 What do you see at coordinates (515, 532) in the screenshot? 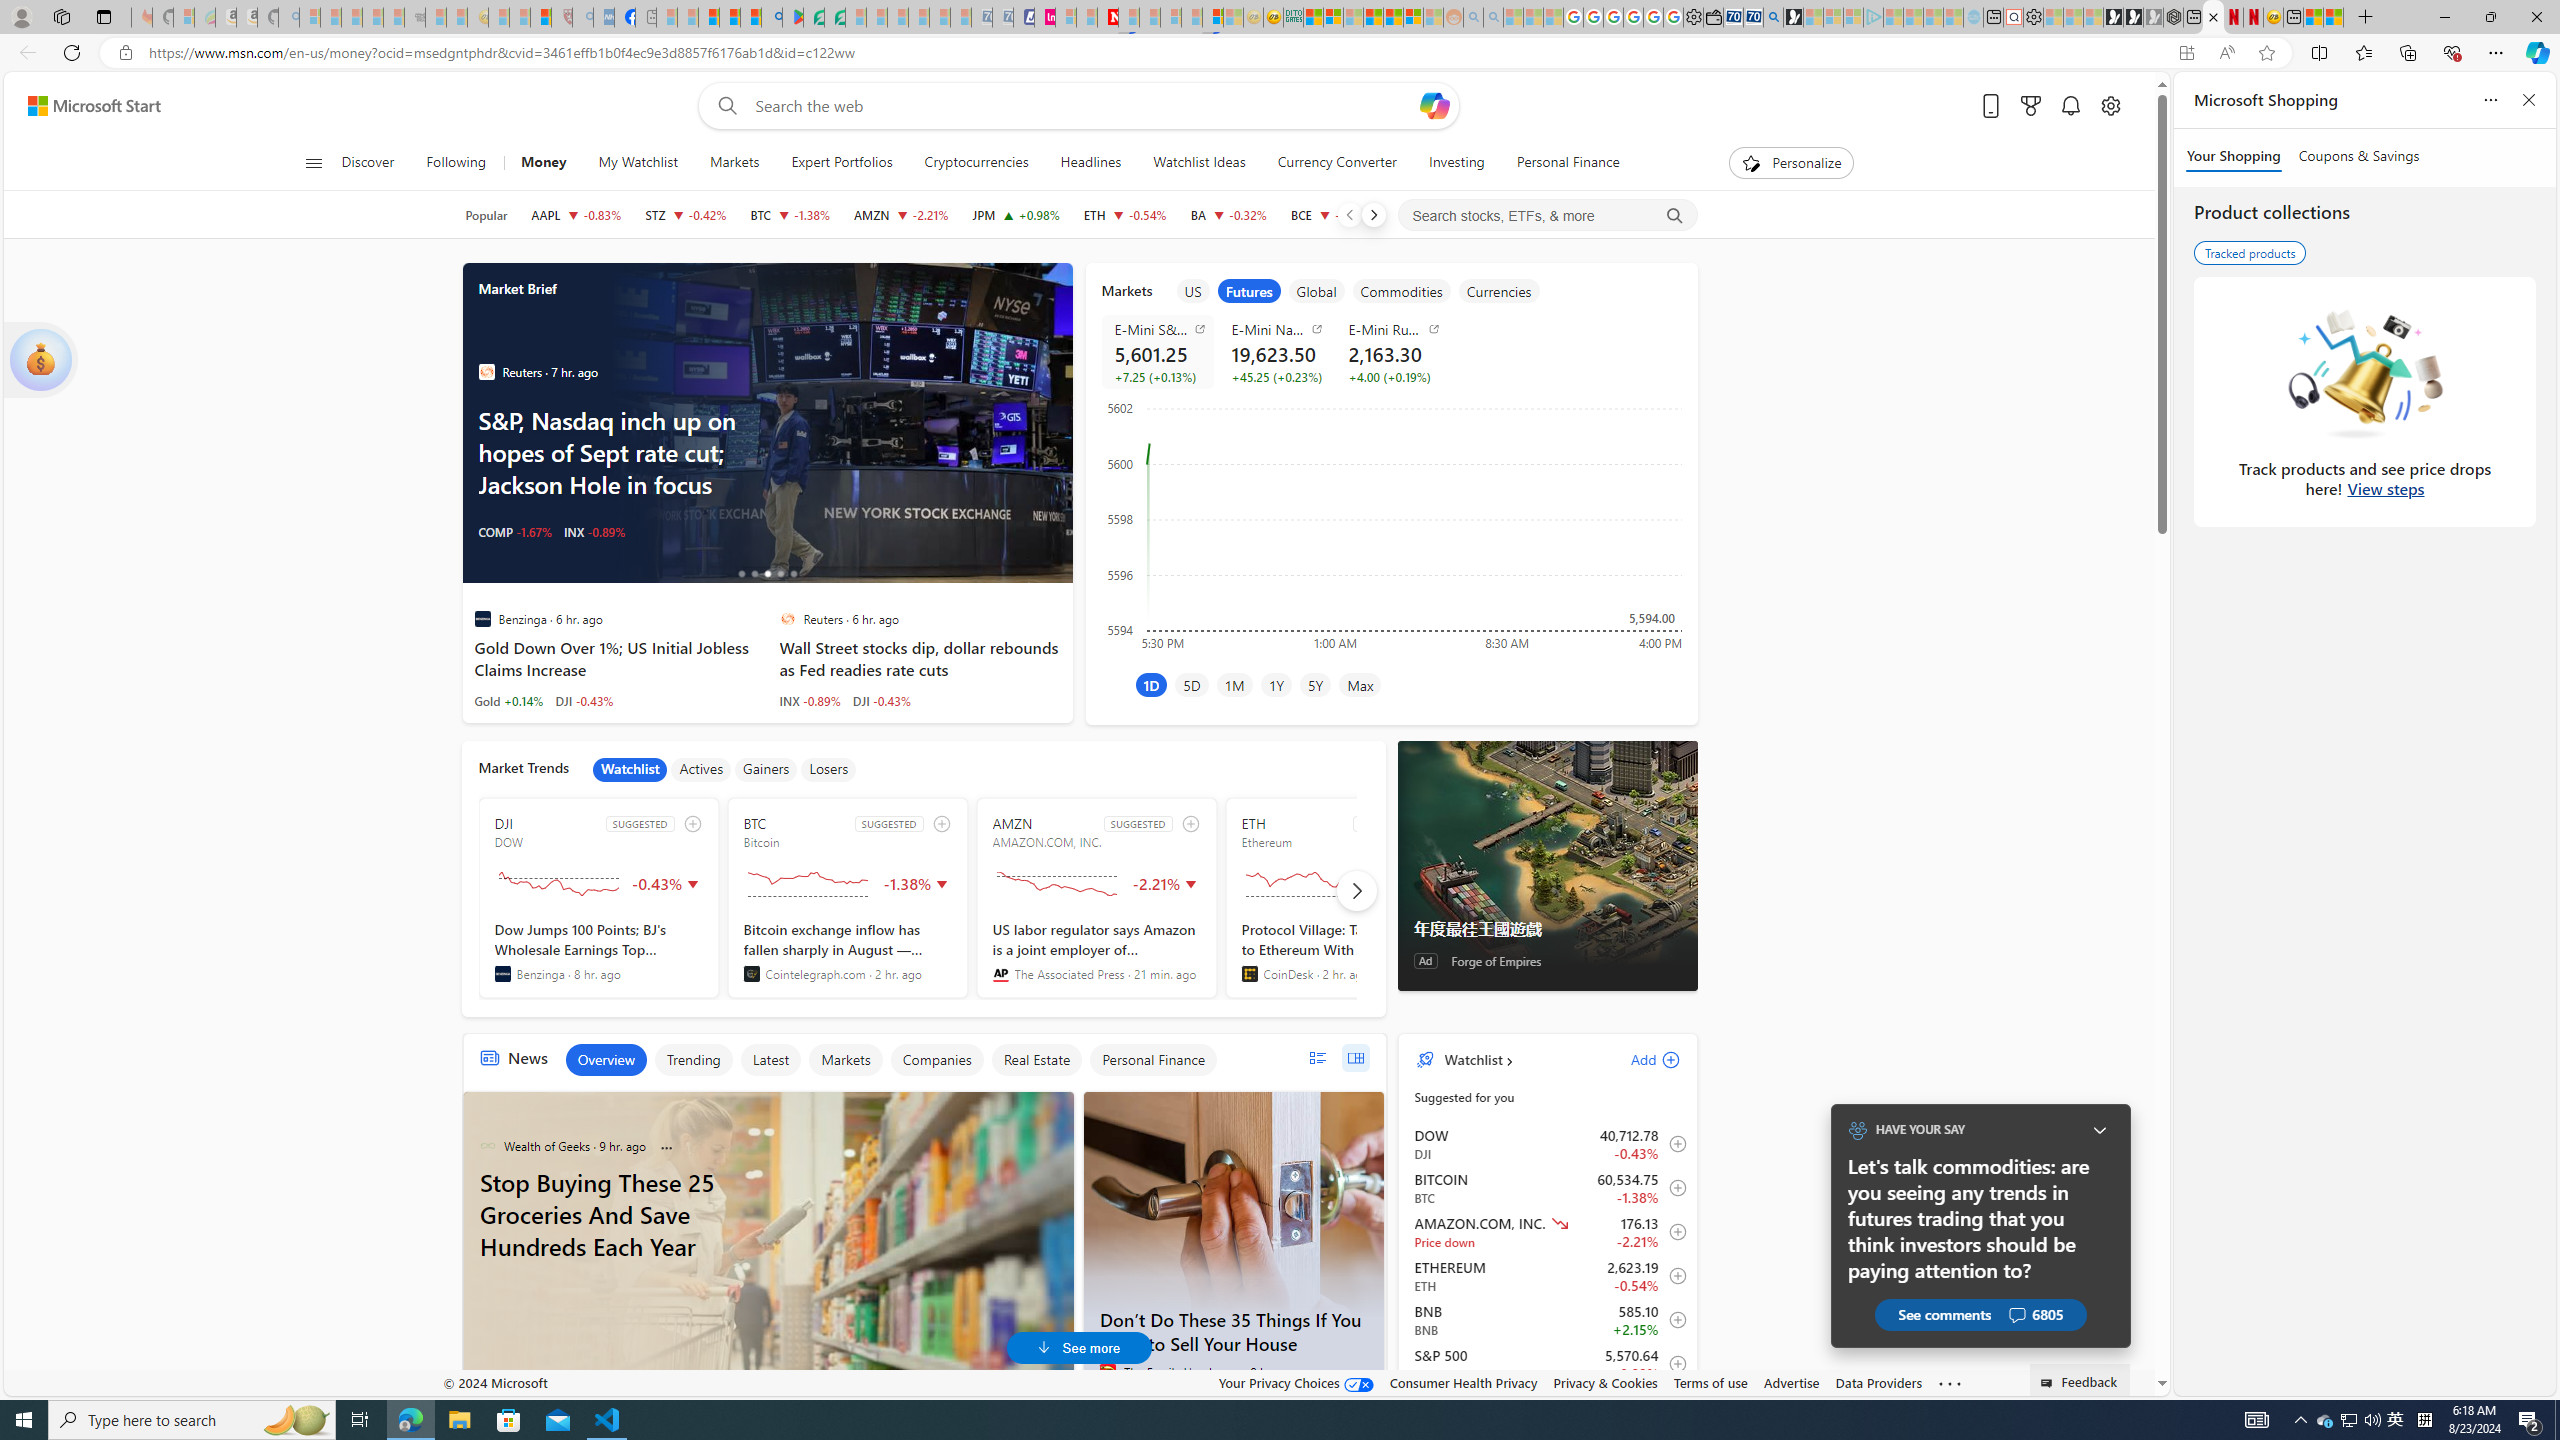
I see `COMP -1.67%` at bounding box center [515, 532].